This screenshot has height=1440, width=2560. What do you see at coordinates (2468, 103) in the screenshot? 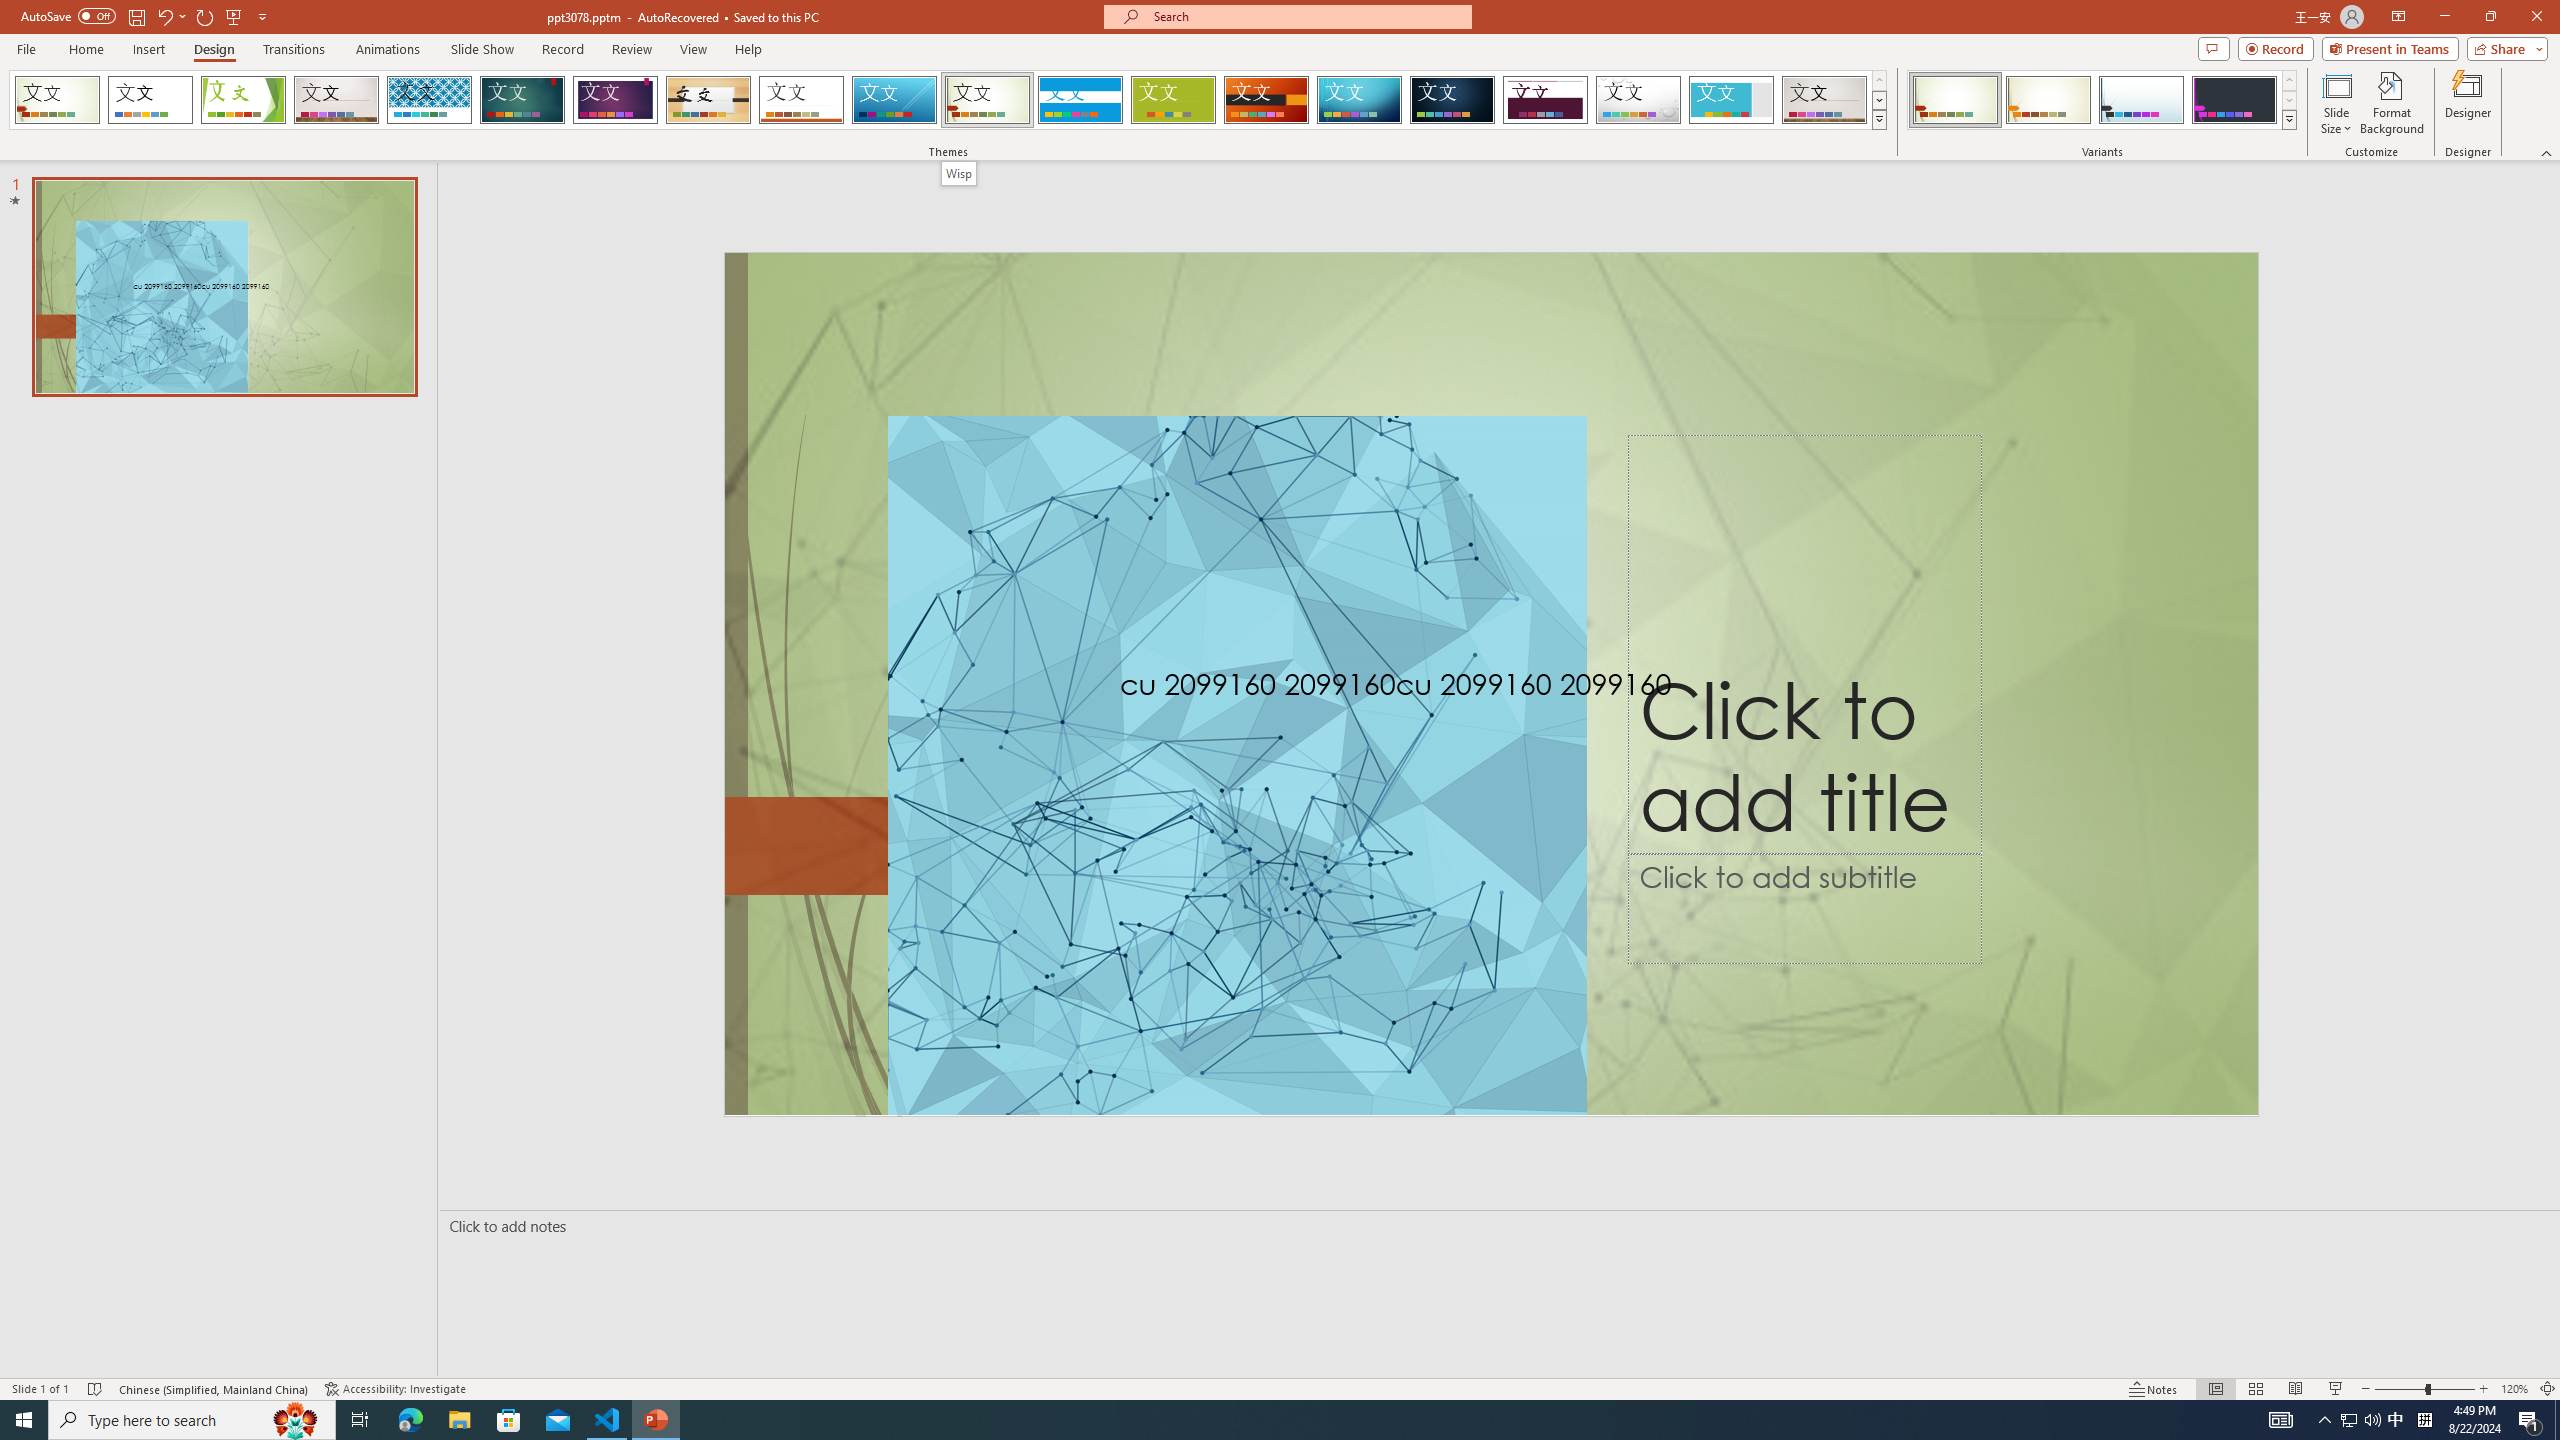
I see `Designer` at bounding box center [2468, 103].